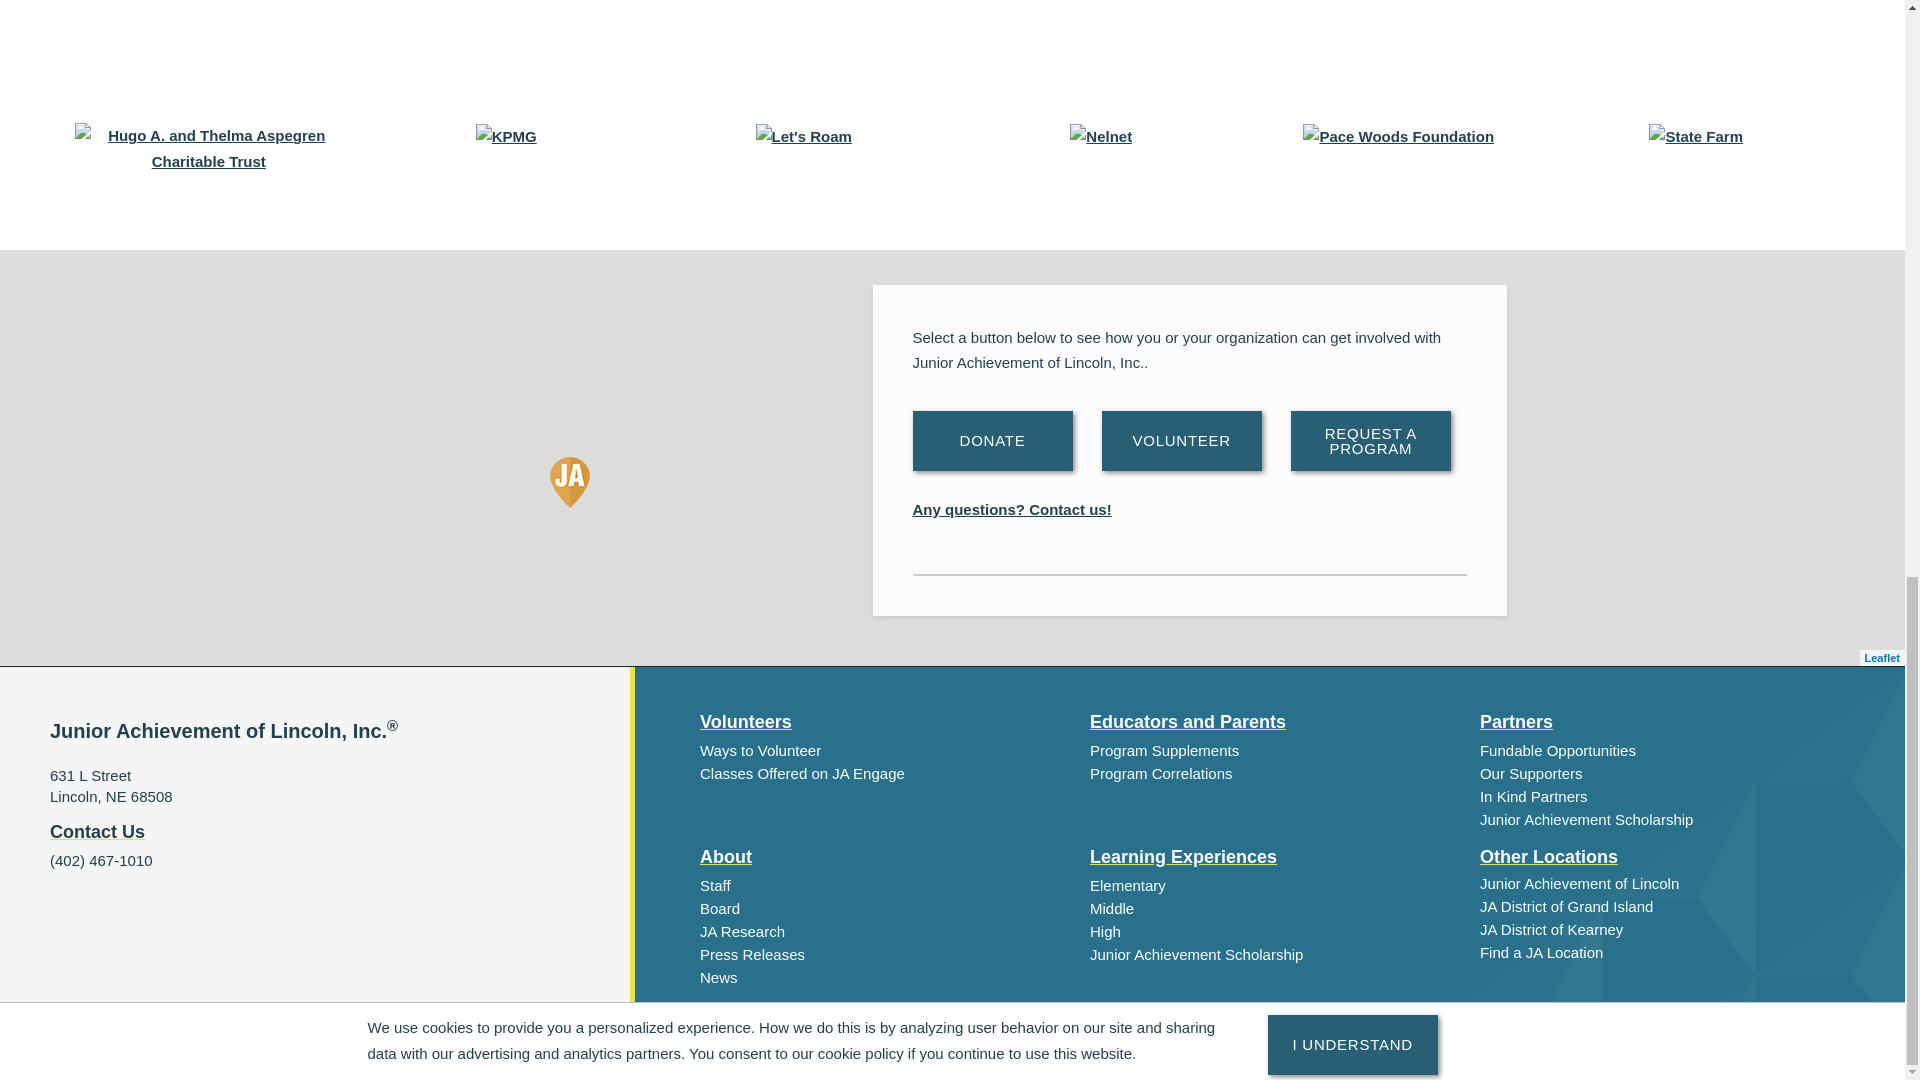  I want to click on Leaflet, so click(1882, 658).